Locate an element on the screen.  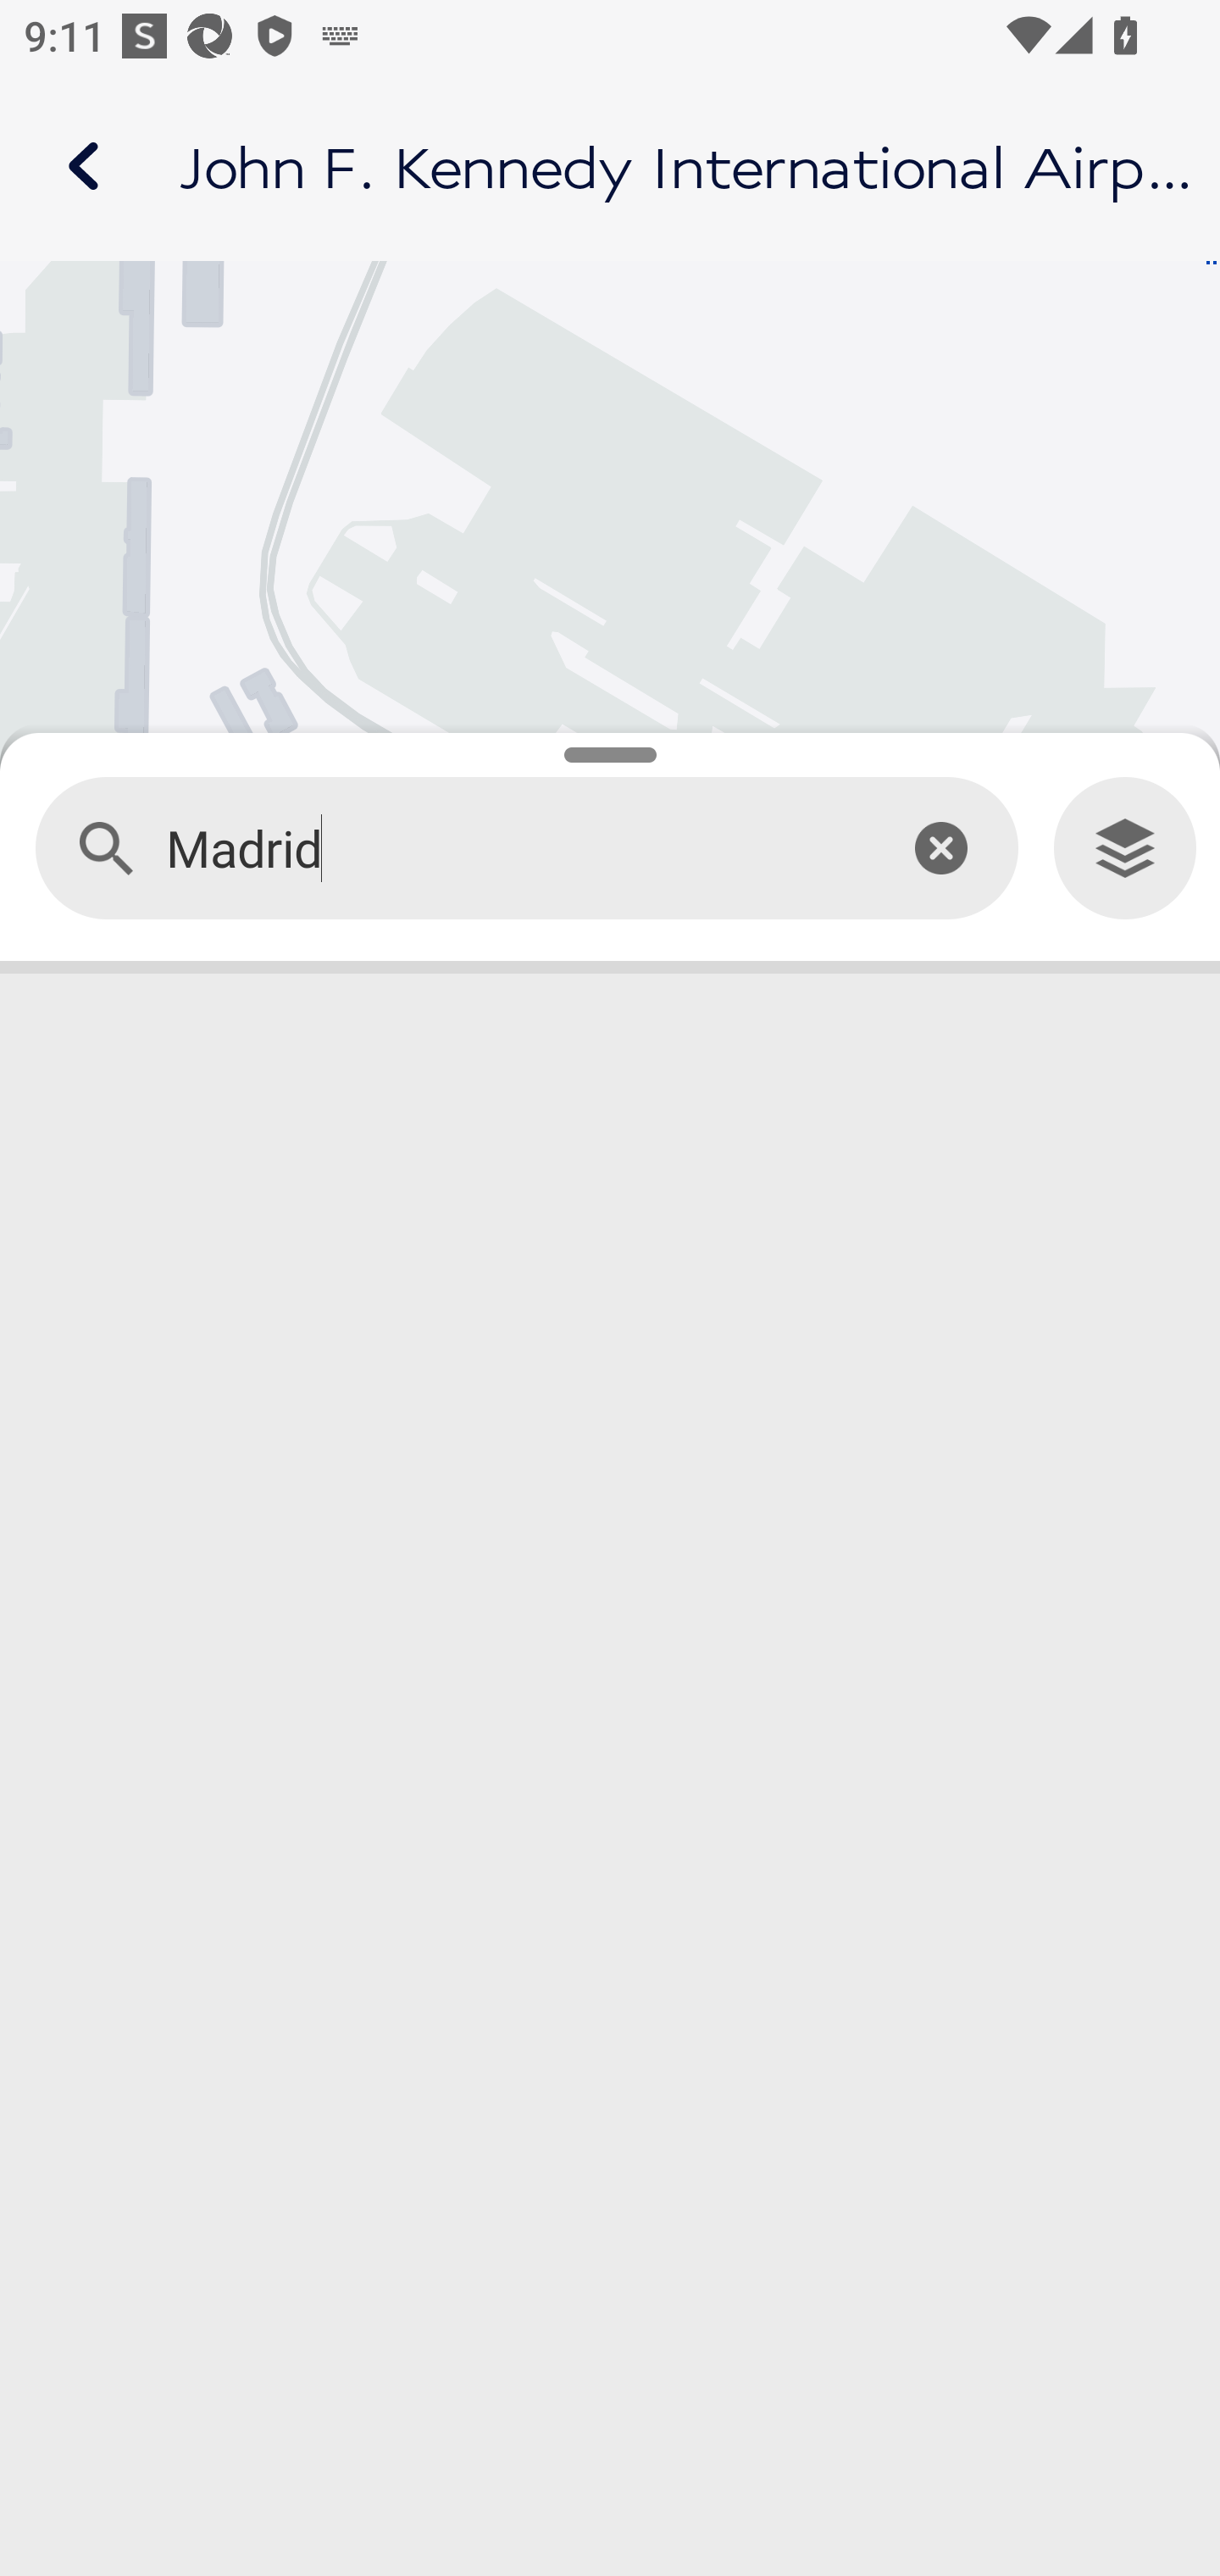
Madrid is located at coordinates (512, 849).